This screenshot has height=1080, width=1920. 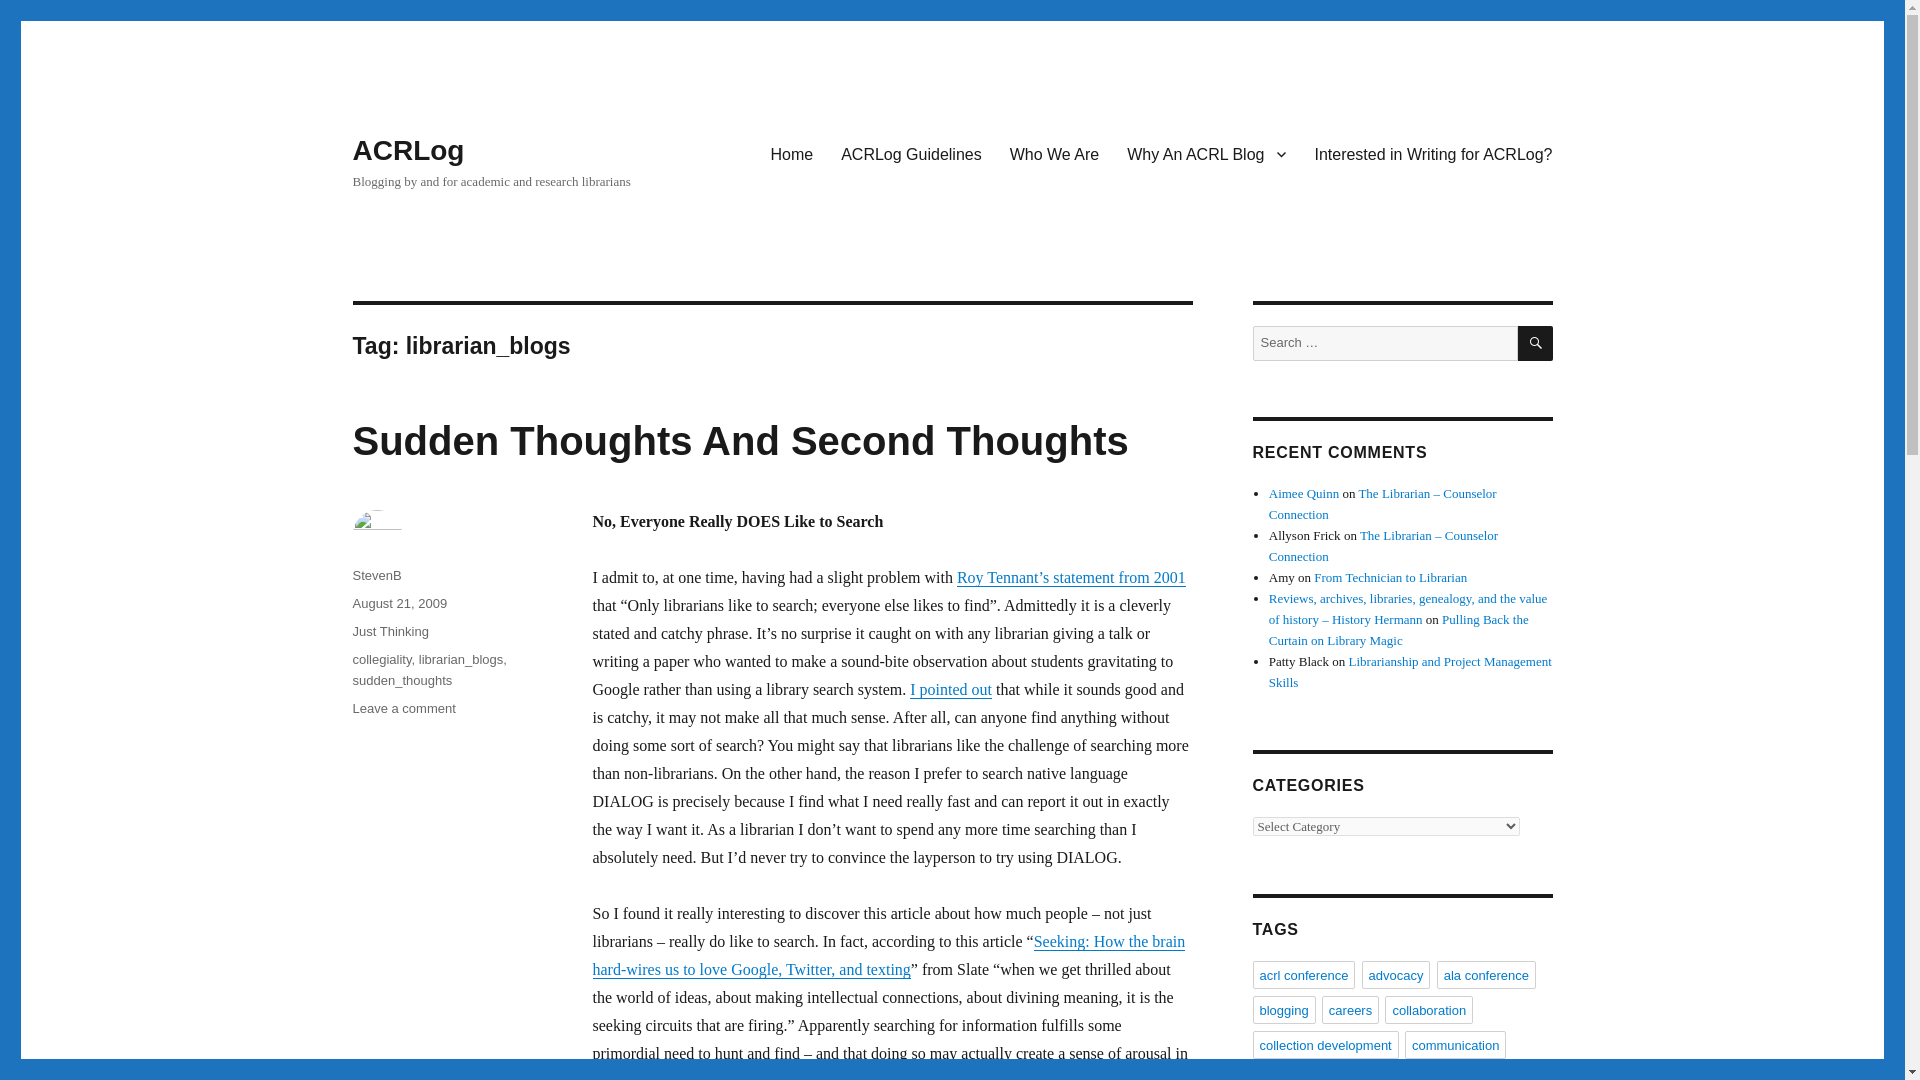 What do you see at coordinates (1054, 153) in the screenshot?
I see `Who We Are` at bounding box center [1054, 153].